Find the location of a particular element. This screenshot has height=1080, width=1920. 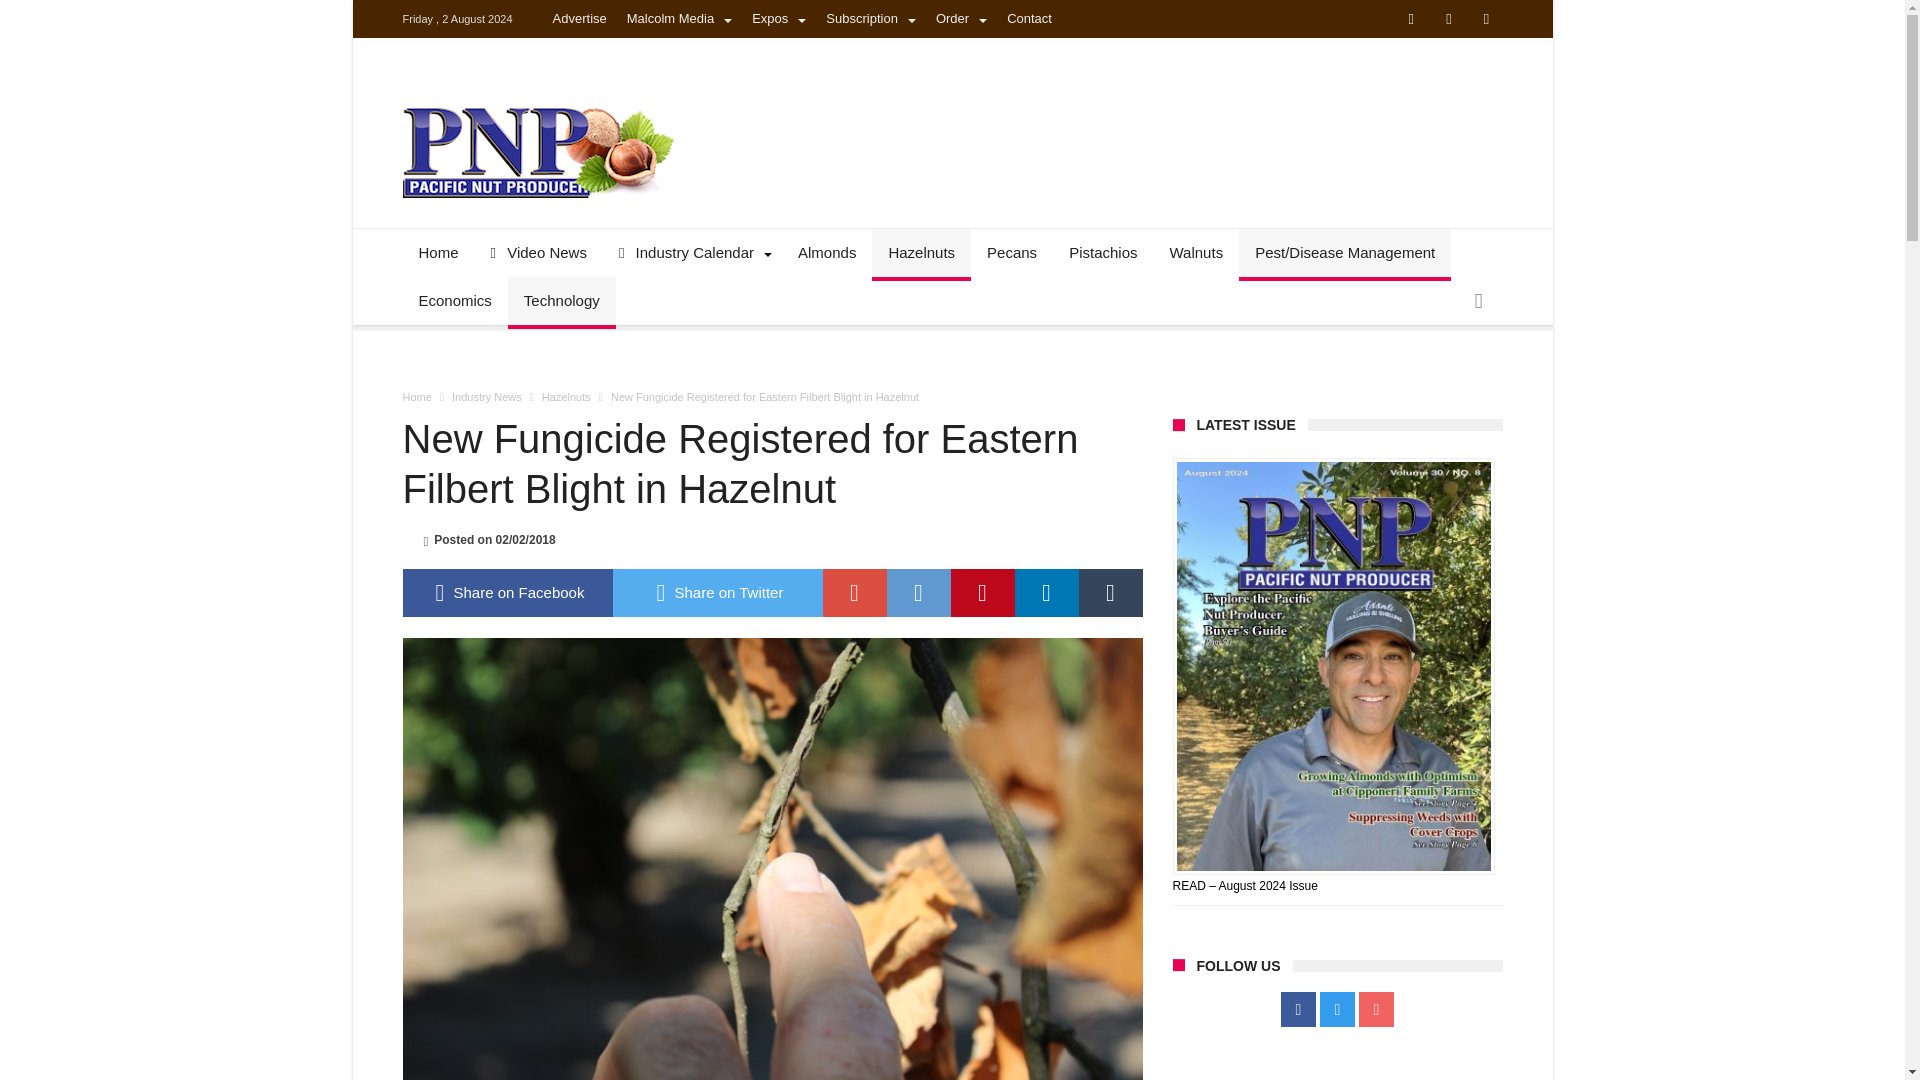

Youtube is located at coordinates (1486, 20).